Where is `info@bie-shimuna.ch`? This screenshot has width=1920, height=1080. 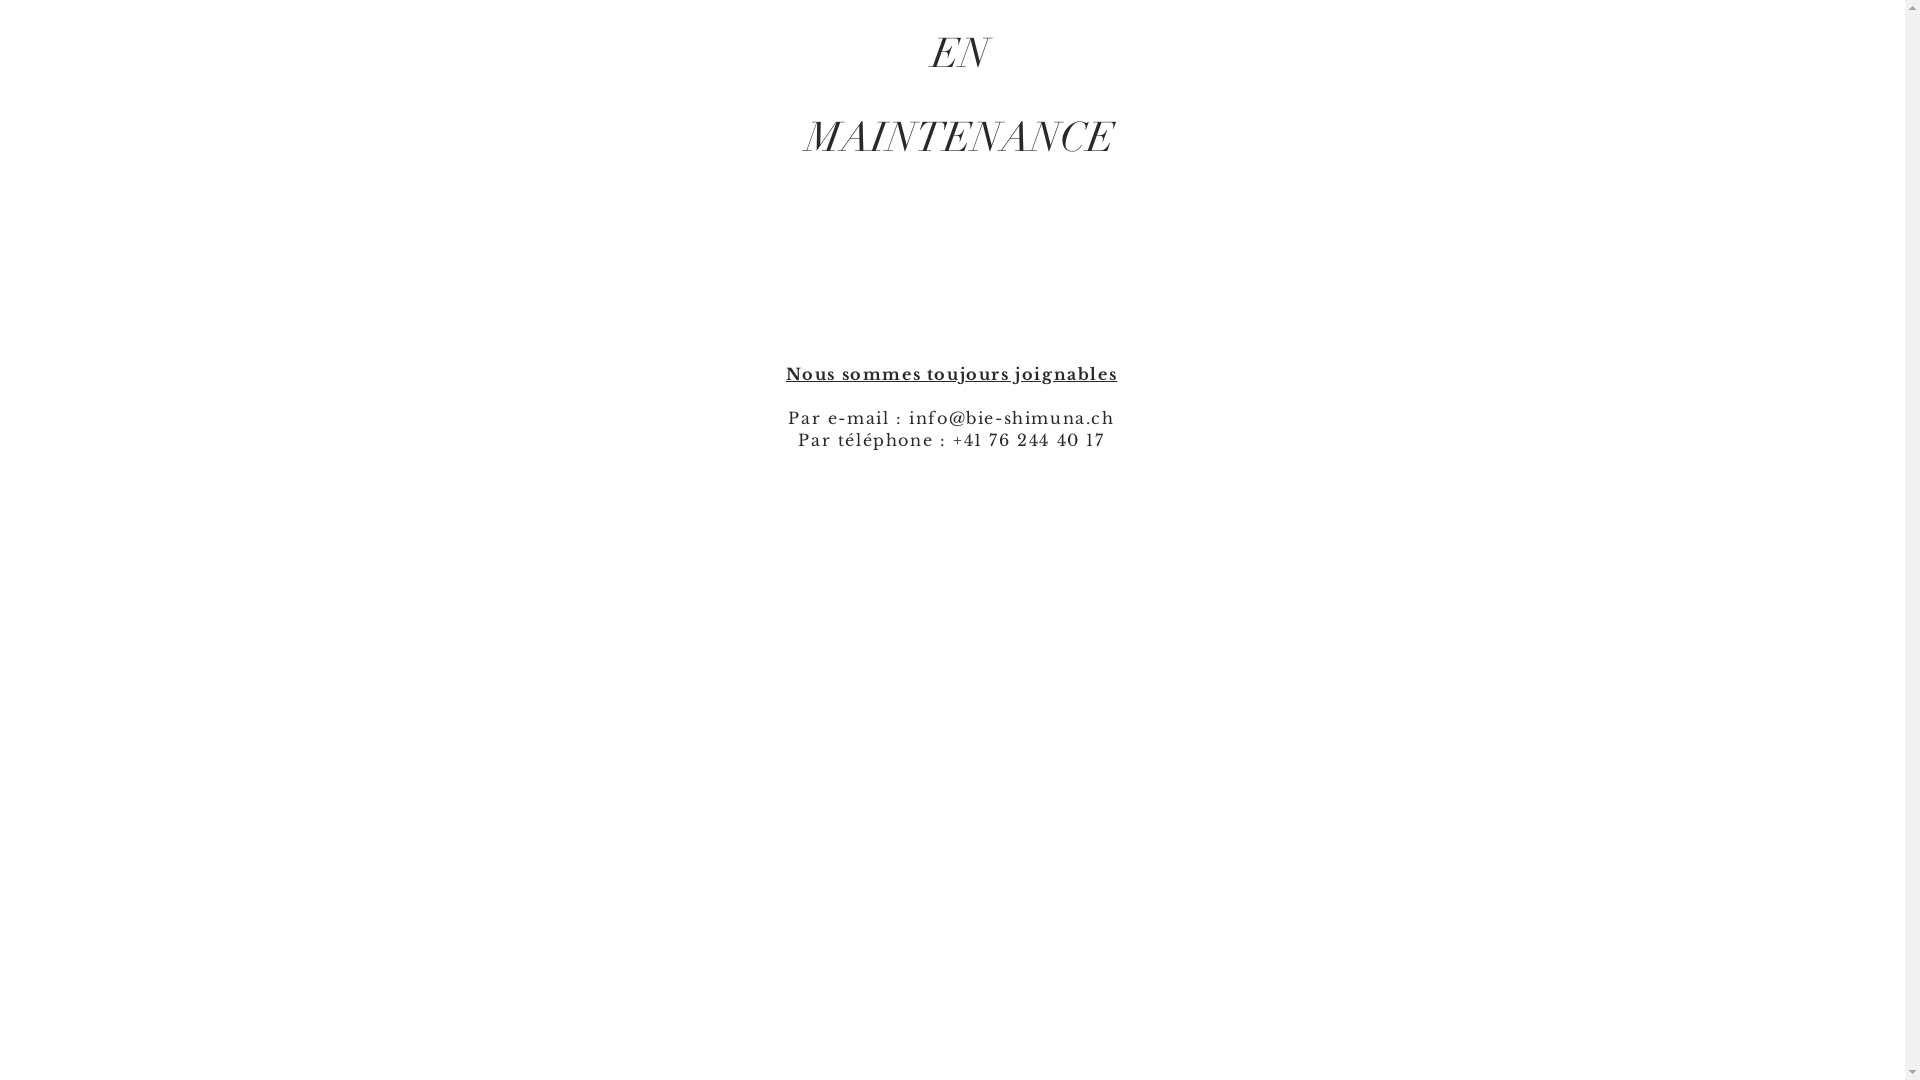 info@bie-shimuna.ch is located at coordinates (1012, 418).